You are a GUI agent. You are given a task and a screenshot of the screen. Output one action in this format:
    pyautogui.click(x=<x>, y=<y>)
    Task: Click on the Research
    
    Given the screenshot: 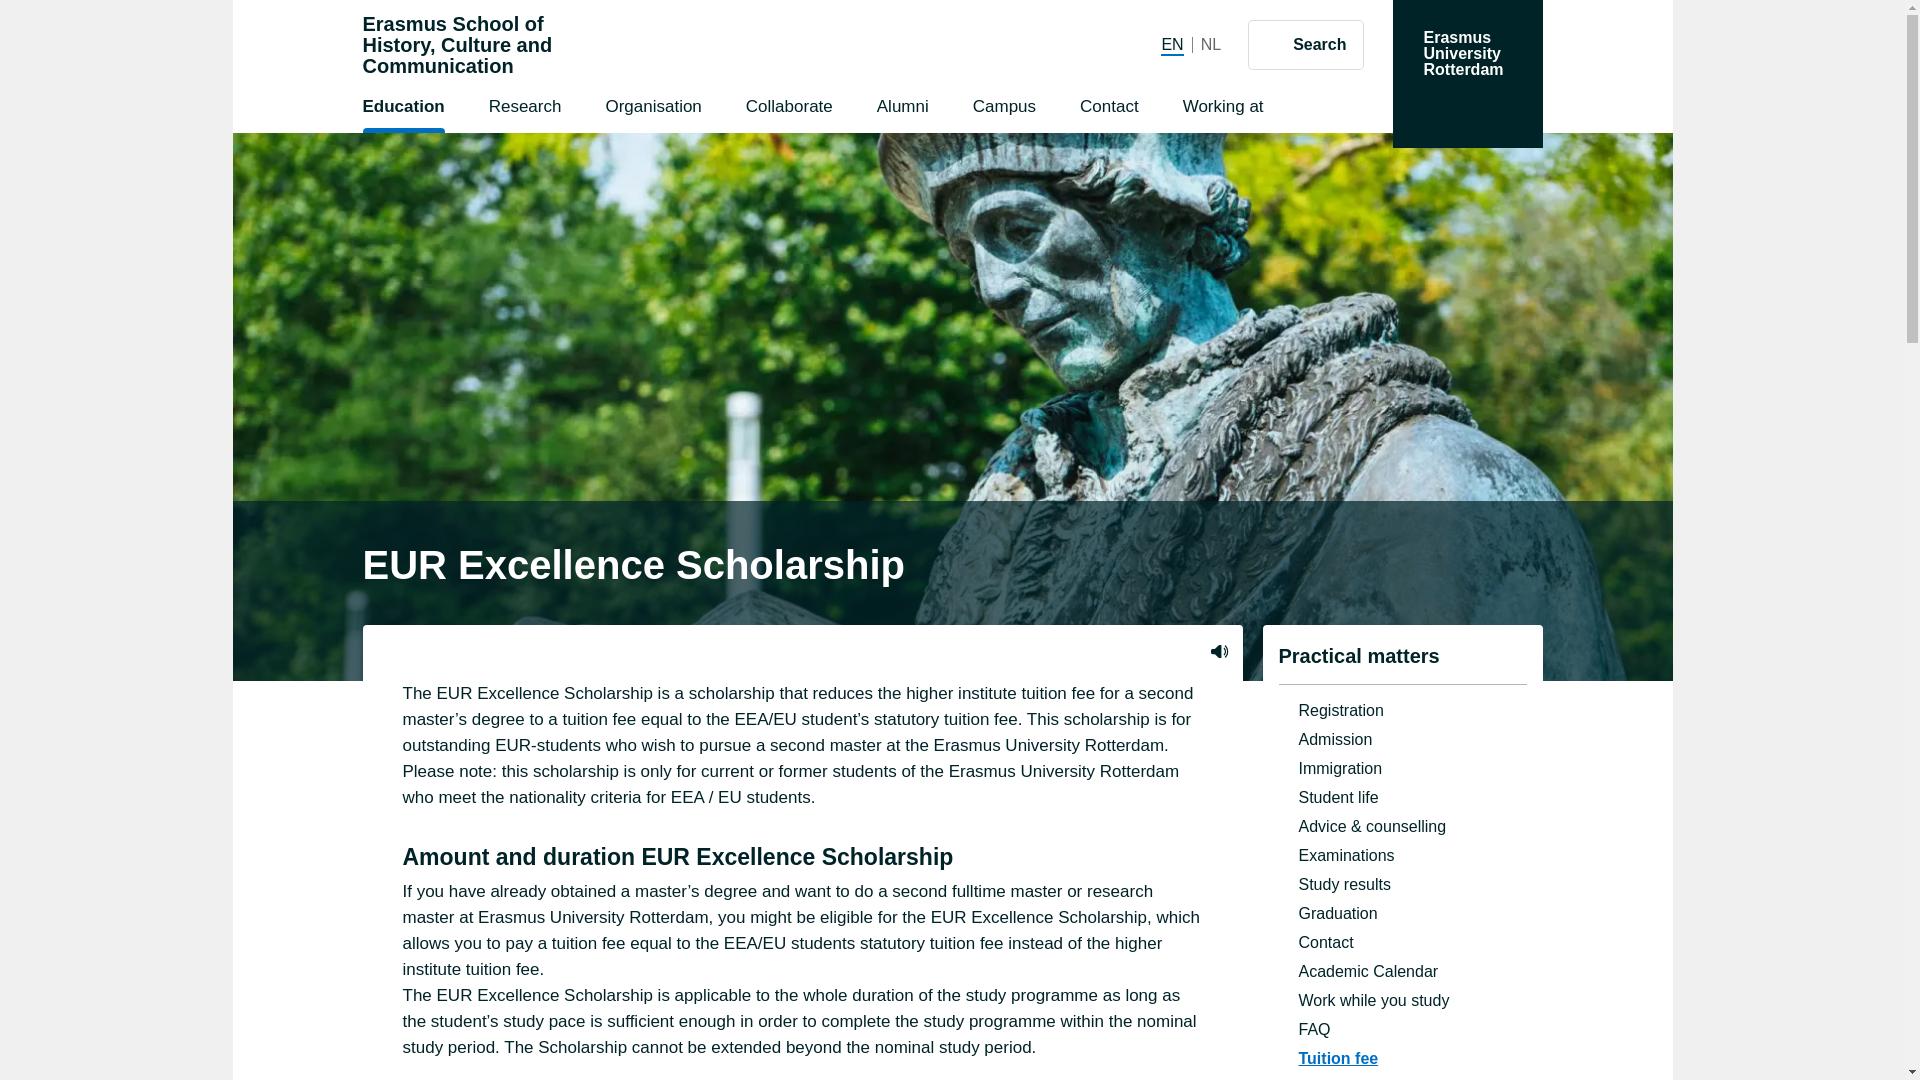 What is the action you would take?
    pyautogui.click(x=526, y=109)
    